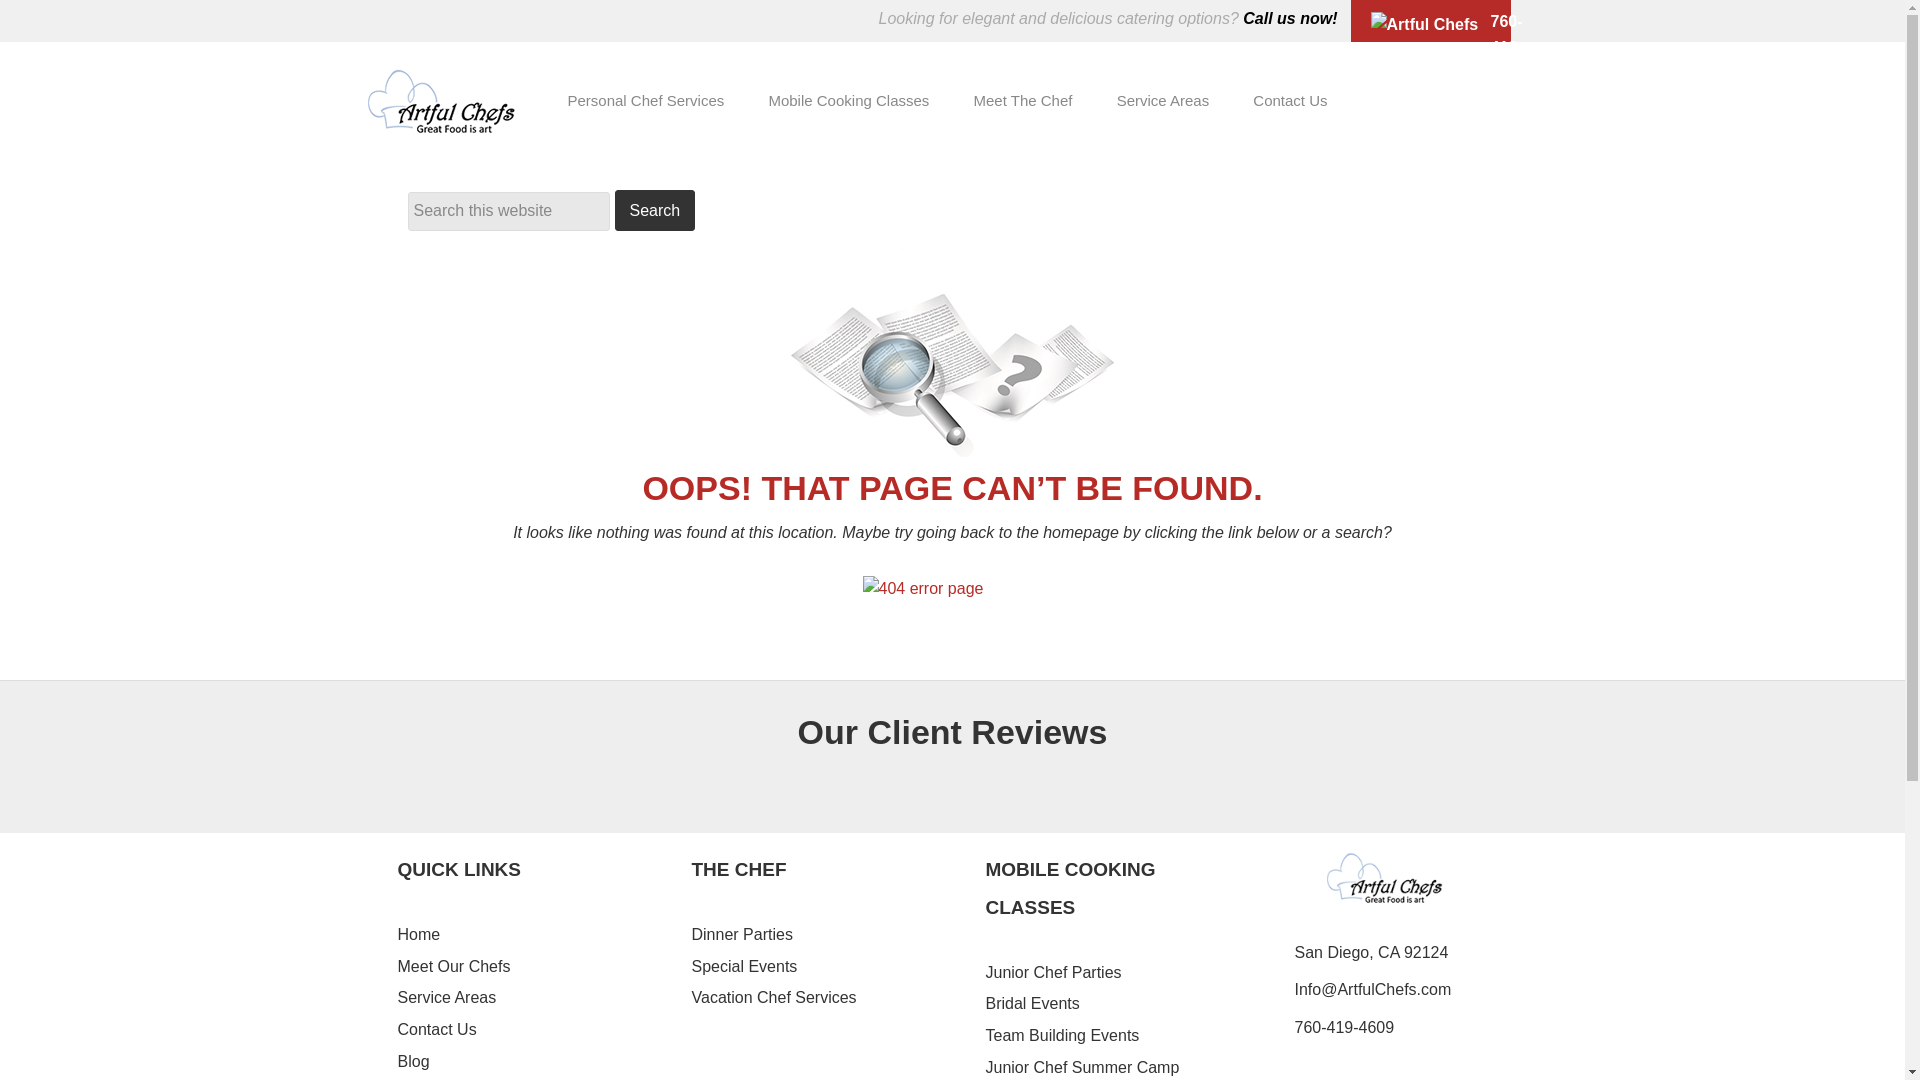 This screenshot has height=1080, width=1920. I want to click on Artful Chefs Phone Number, so click(1428, 37).